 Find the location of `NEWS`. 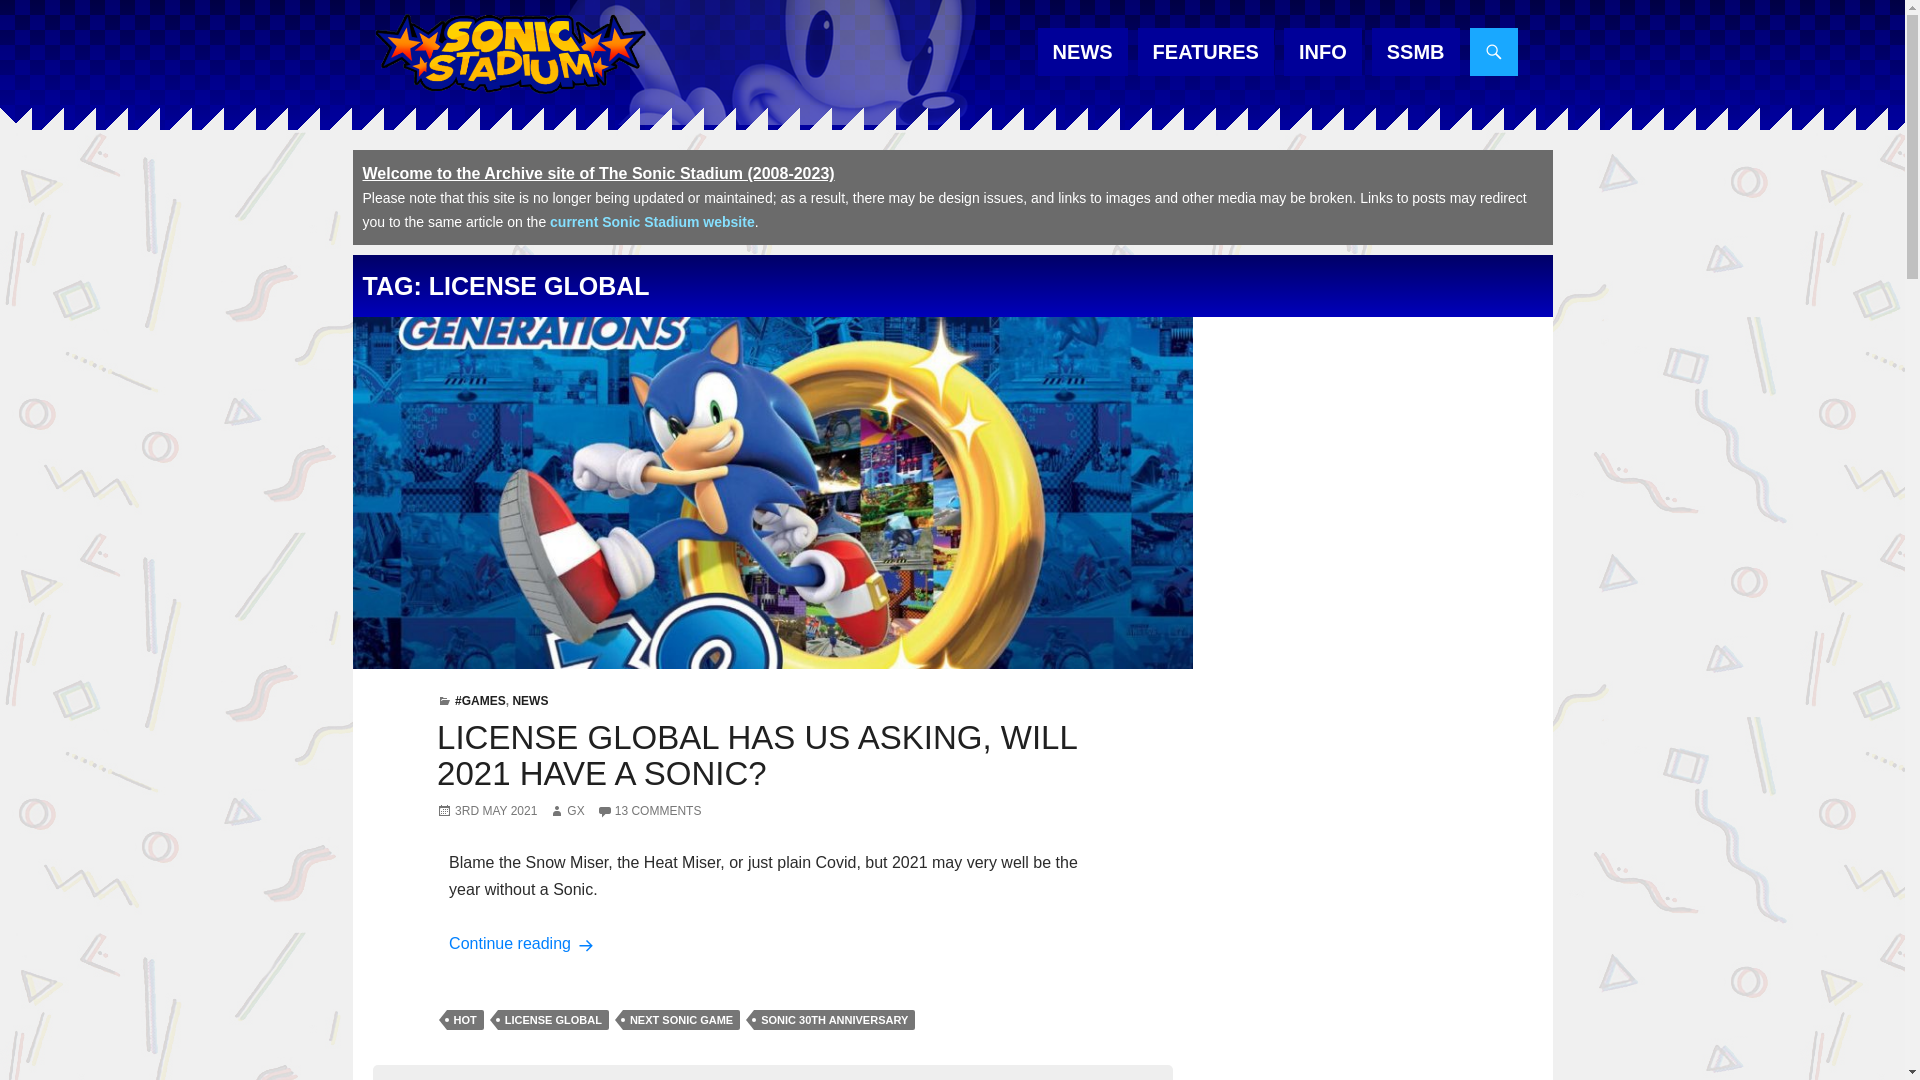

NEWS is located at coordinates (1083, 52).